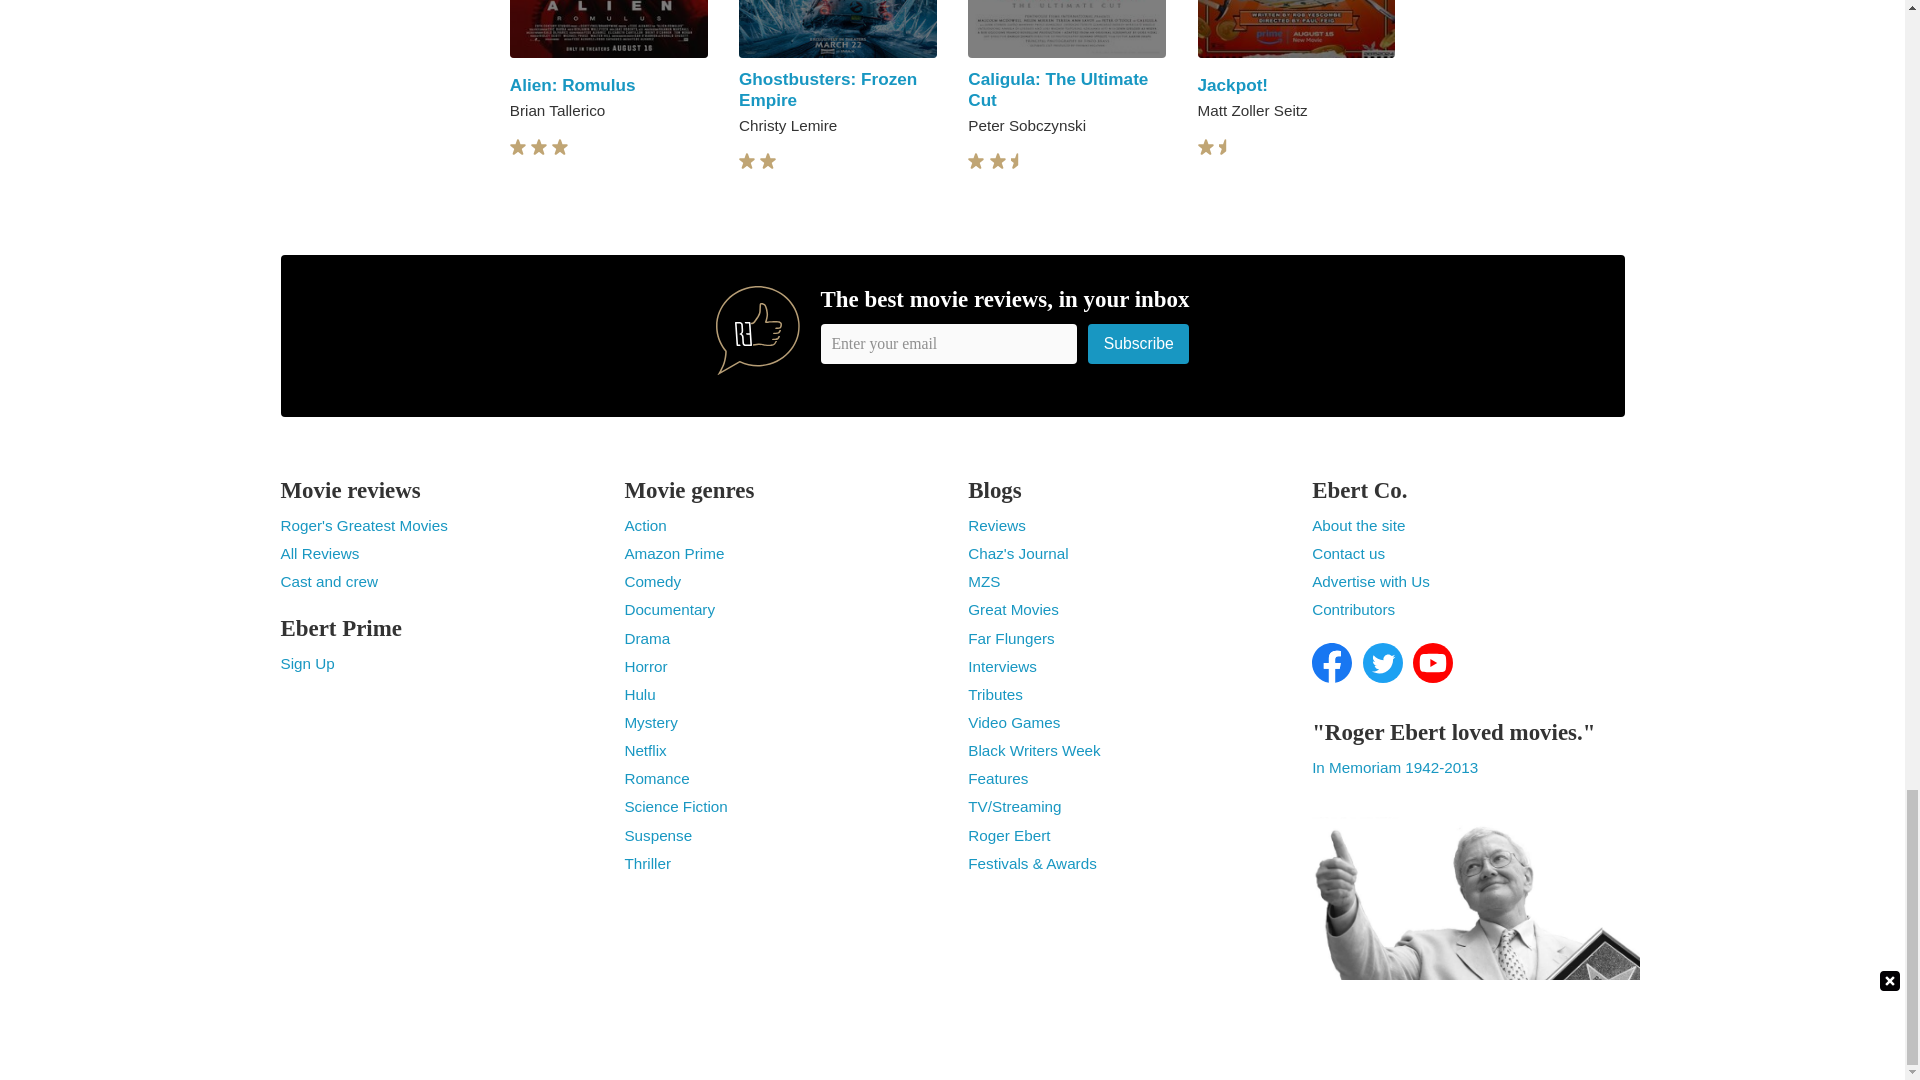  What do you see at coordinates (645, 525) in the screenshot?
I see `Action` at bounding box center [645, 525].